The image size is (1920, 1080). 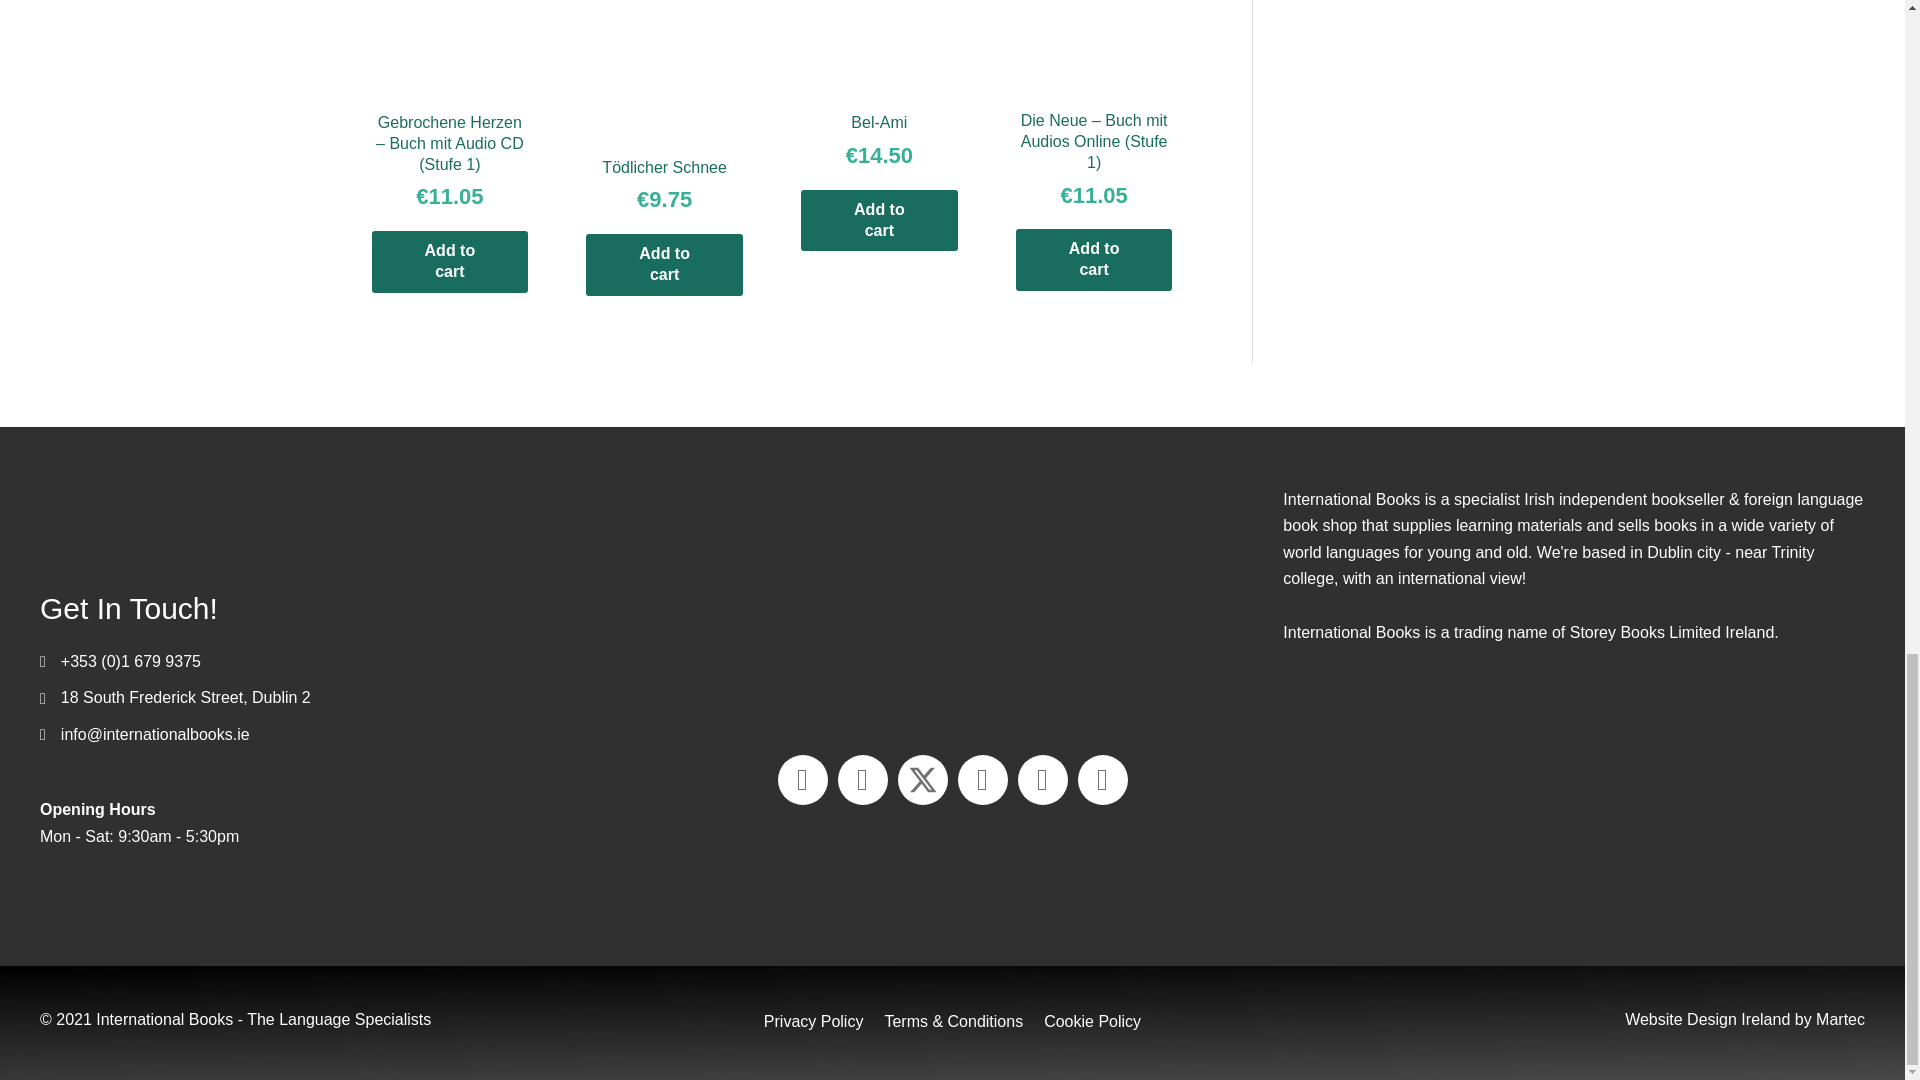 I want to click on Email, so click(x=802, y=779).